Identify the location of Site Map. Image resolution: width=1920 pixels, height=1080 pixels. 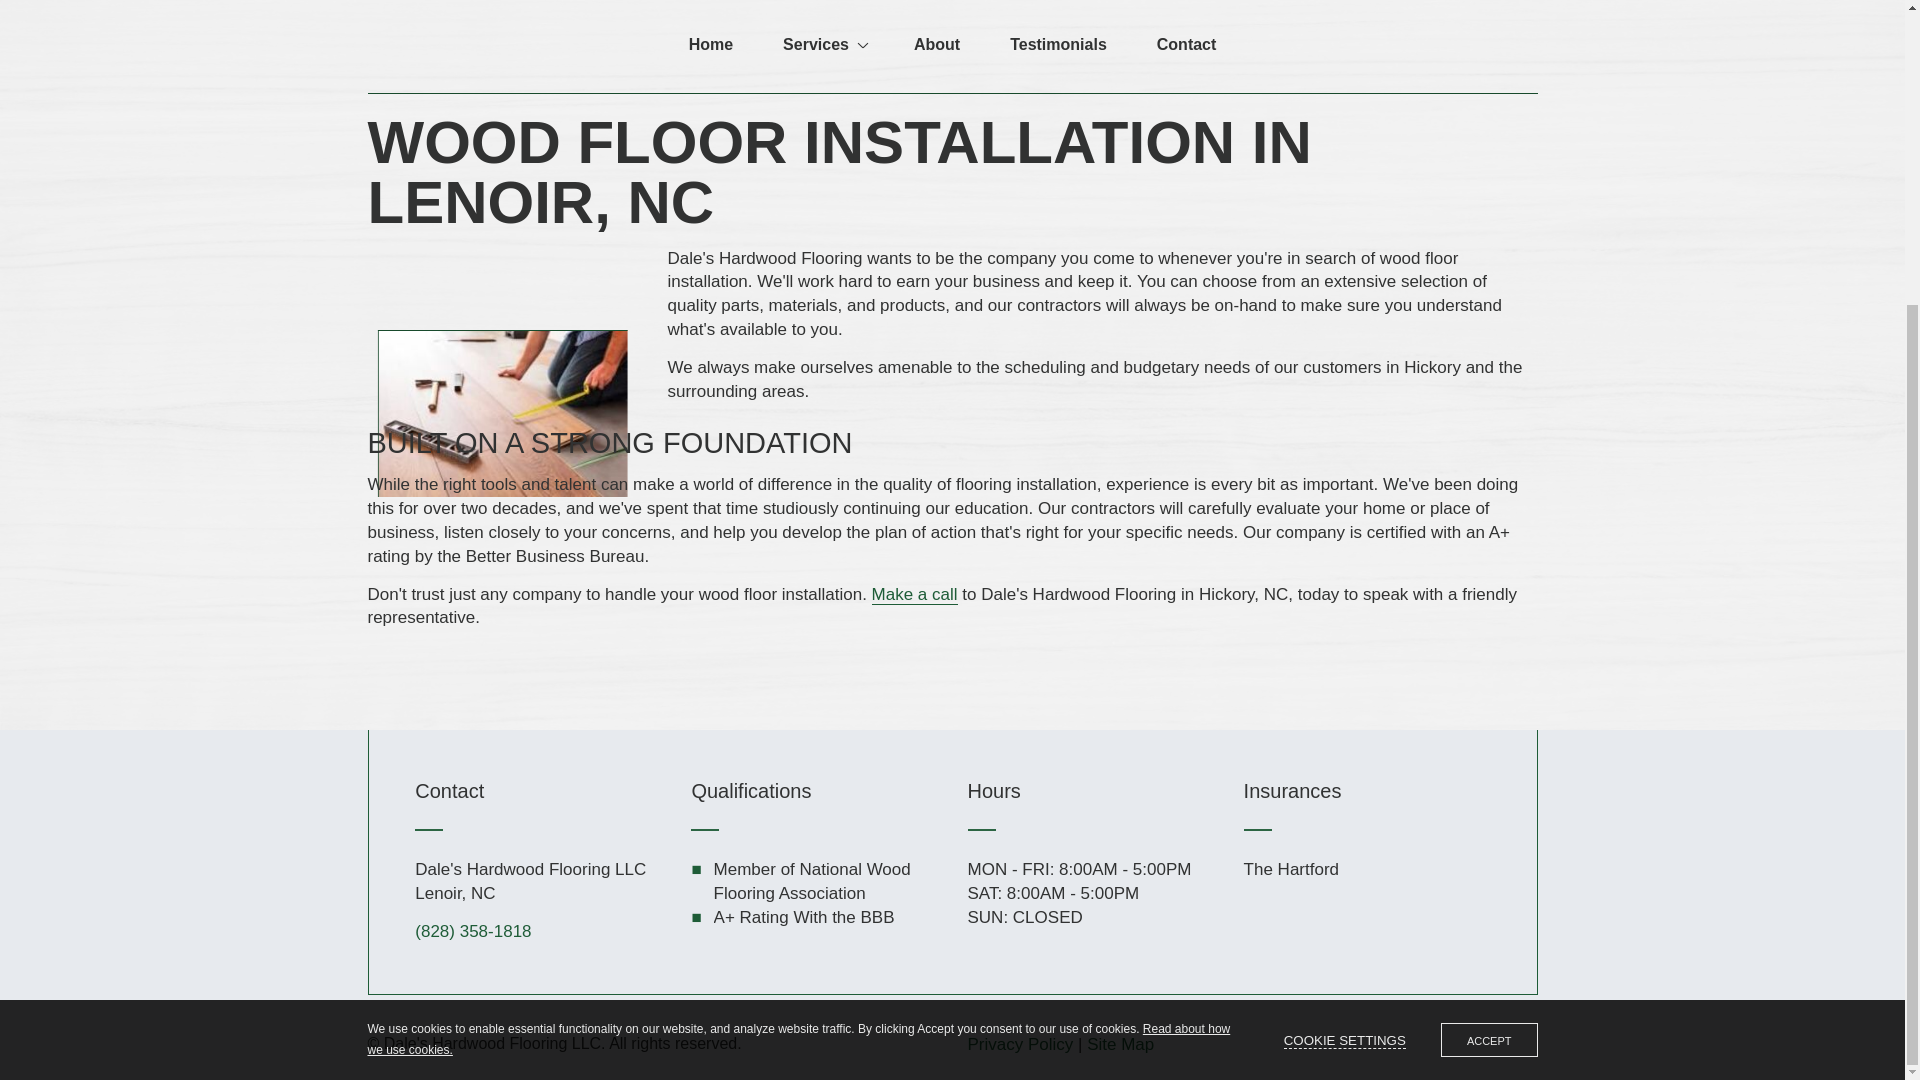
(1120, 1044).